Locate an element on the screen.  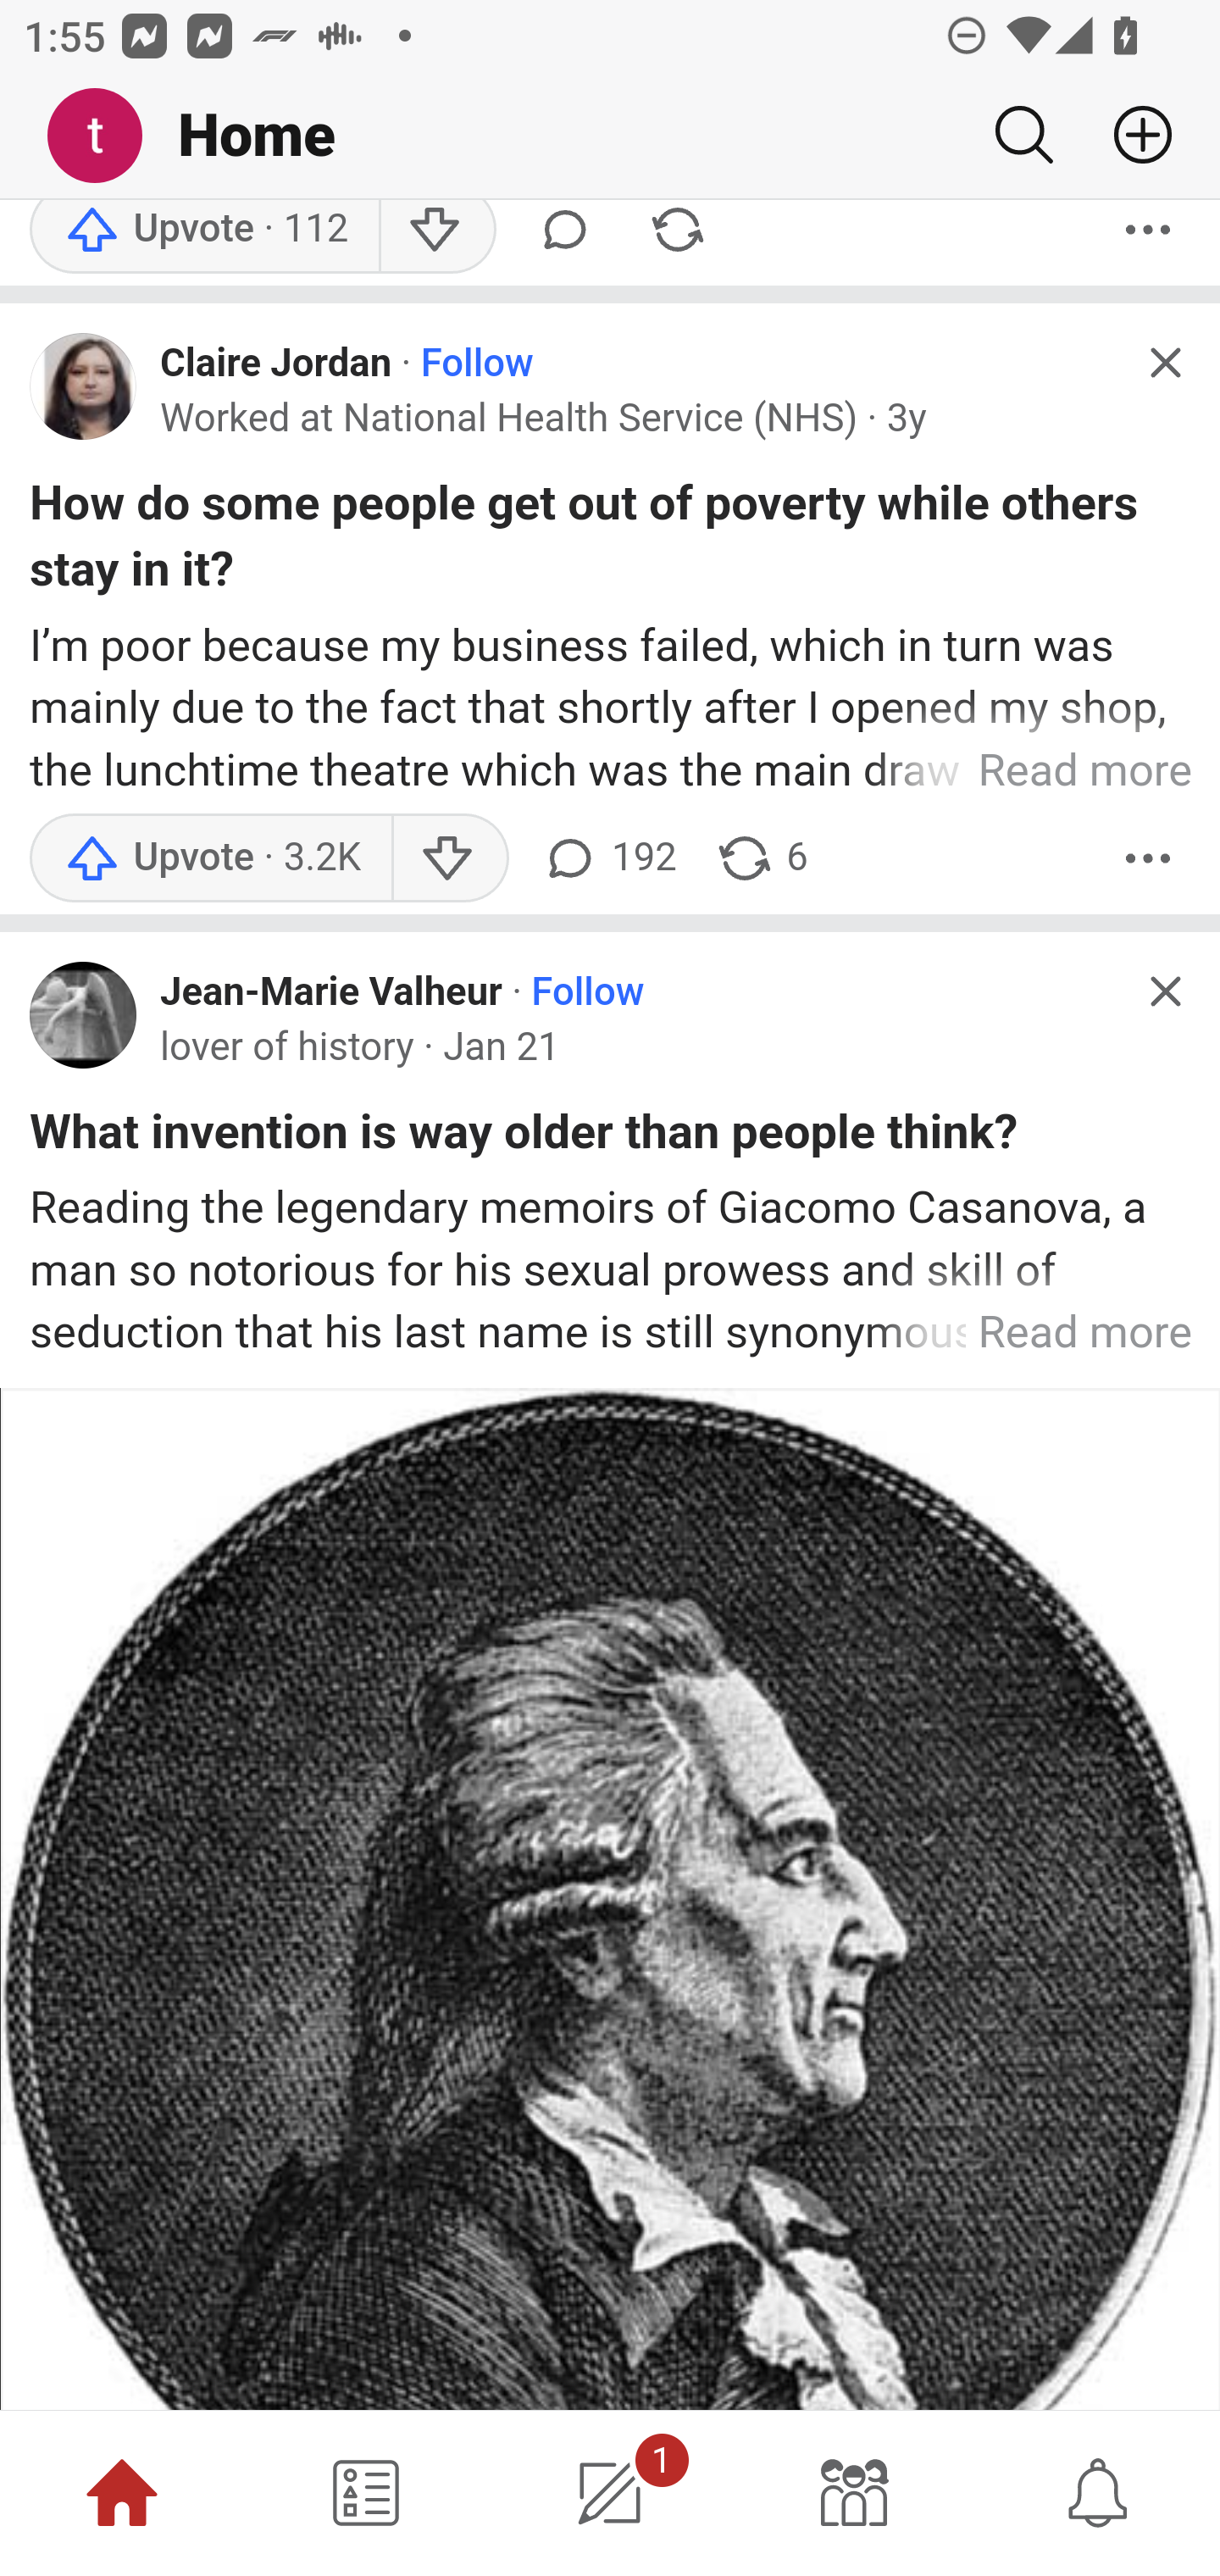
Profile photo for Jean-Marie Valheur is located at coordinates (84, 1015).